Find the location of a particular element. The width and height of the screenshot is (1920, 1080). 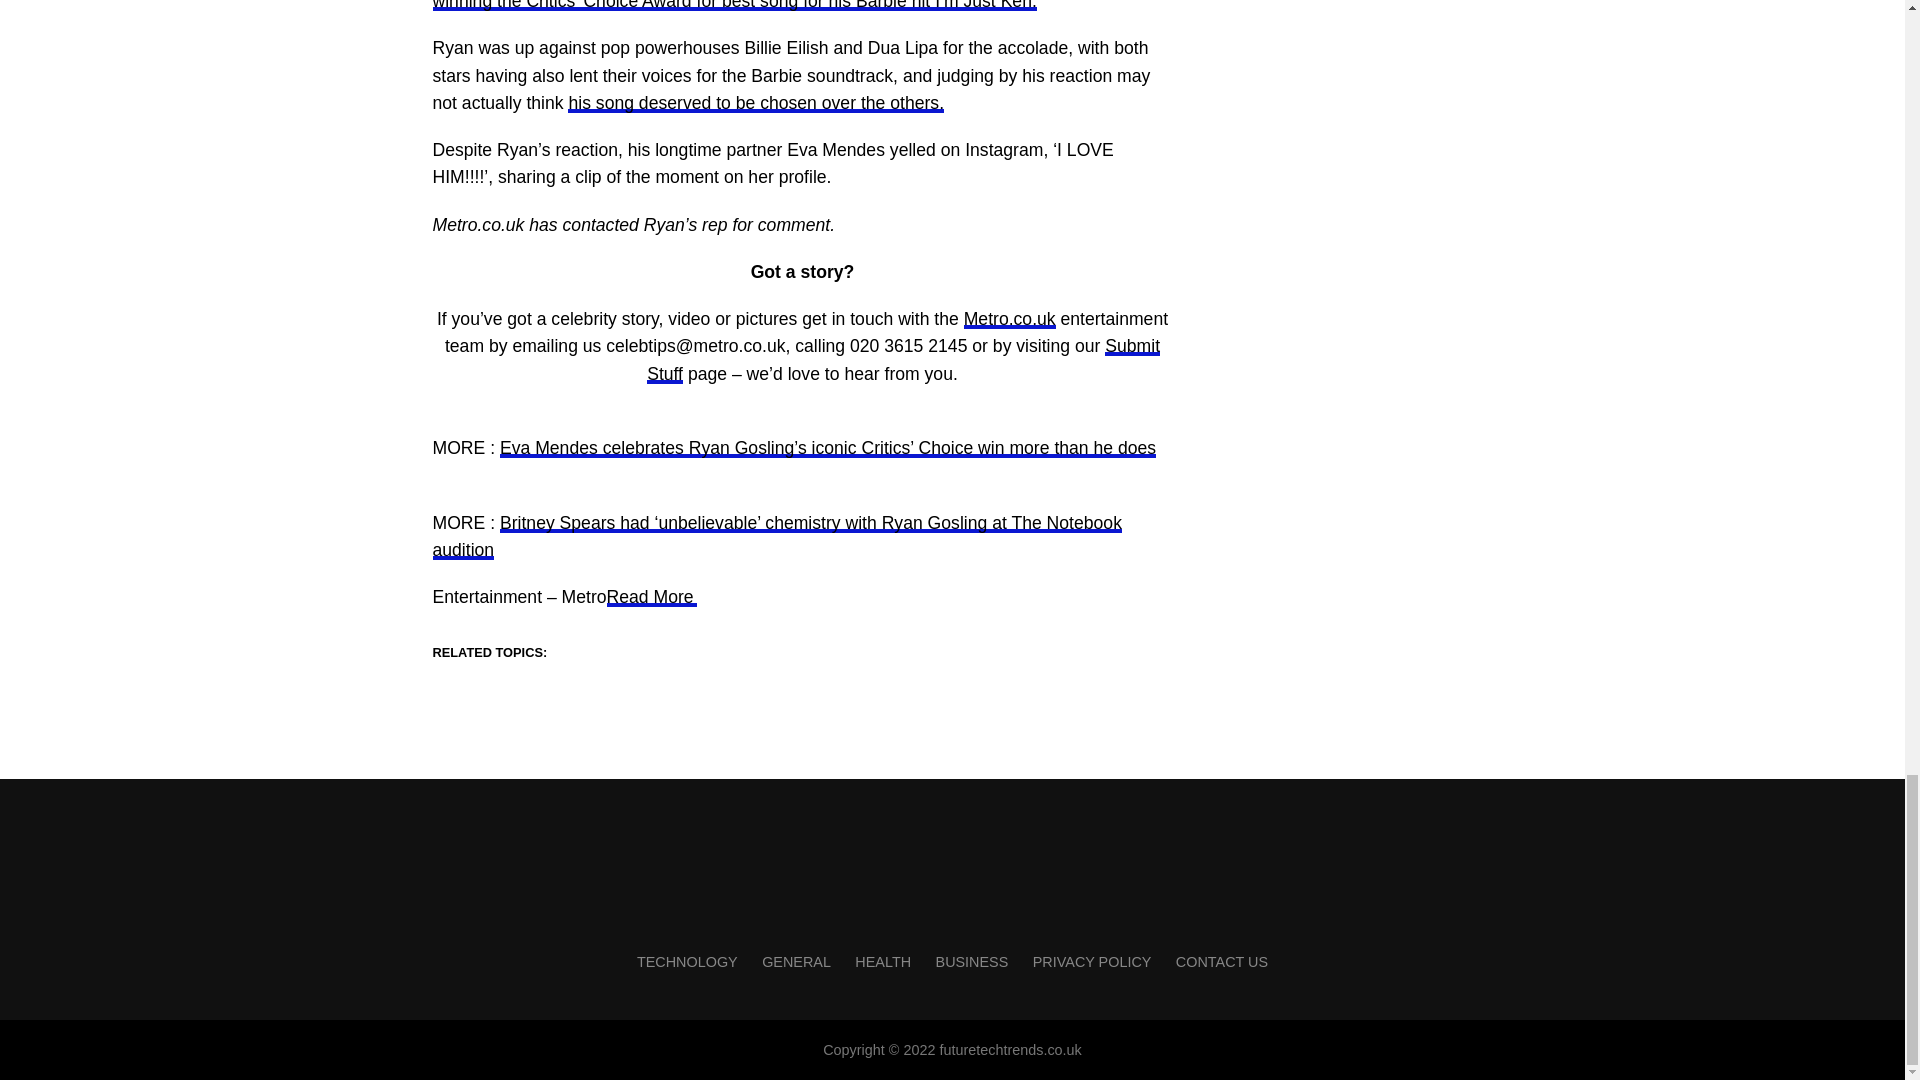

TECHNOLOGY is located at coordinates (687, 961).